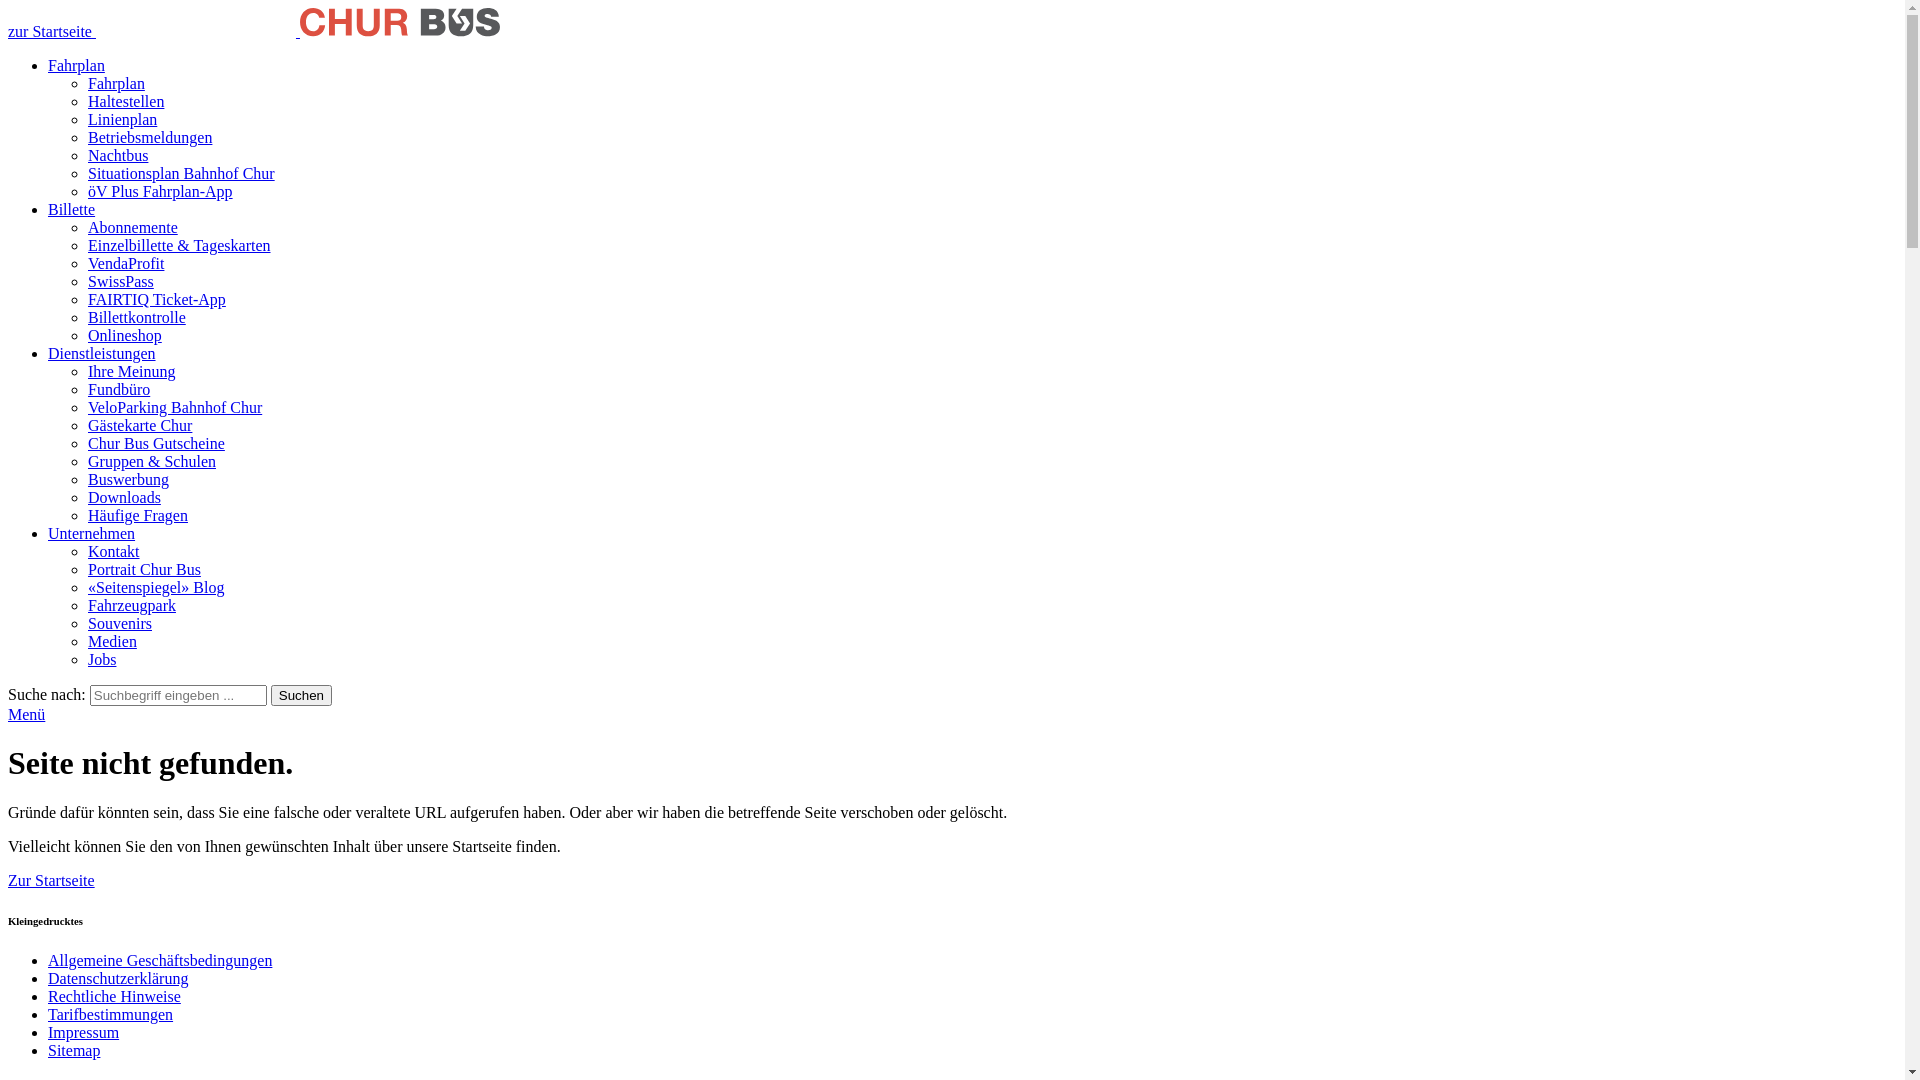 This screenshot has width=1920, height=1080. Describe the element at coordinates (122, 120) in the screenshot. I see `Linienplan` at that location.